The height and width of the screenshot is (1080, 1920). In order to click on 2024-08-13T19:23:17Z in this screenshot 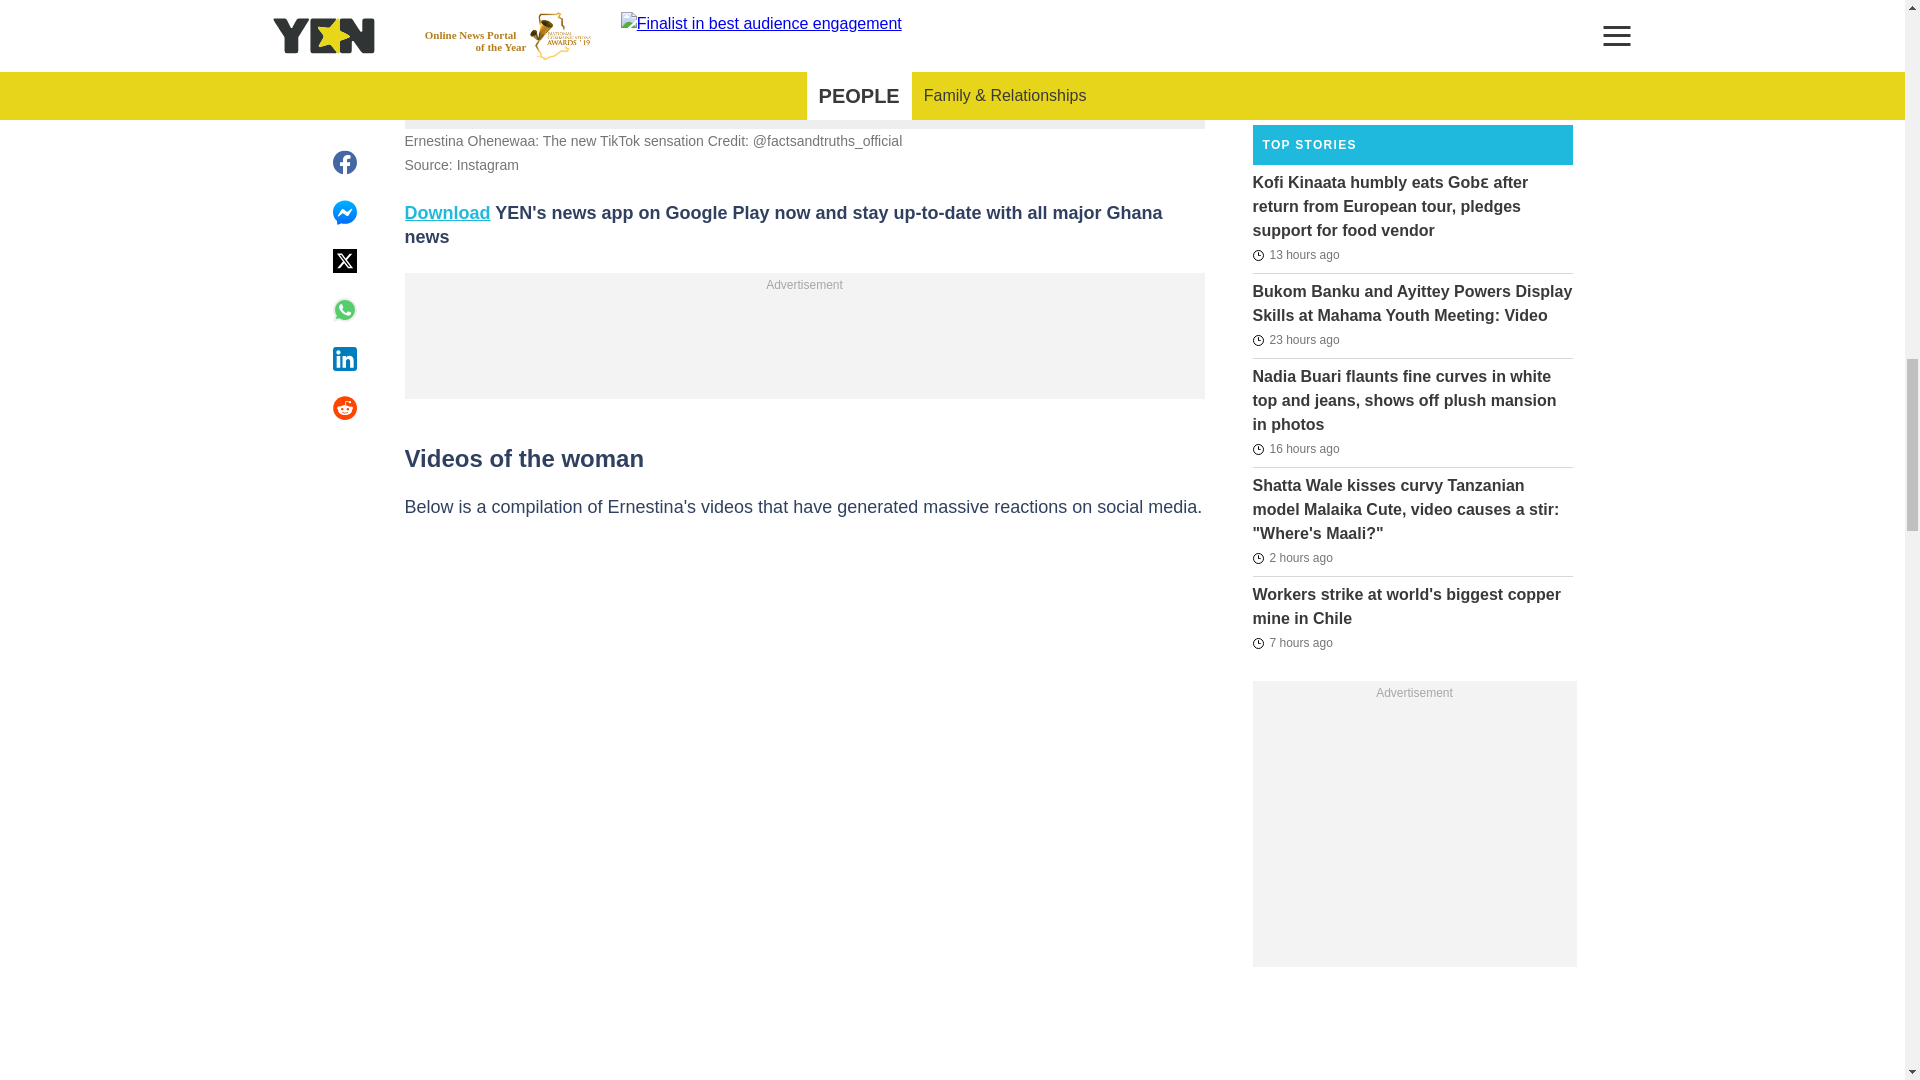, I will do `click(1294, 449)`.